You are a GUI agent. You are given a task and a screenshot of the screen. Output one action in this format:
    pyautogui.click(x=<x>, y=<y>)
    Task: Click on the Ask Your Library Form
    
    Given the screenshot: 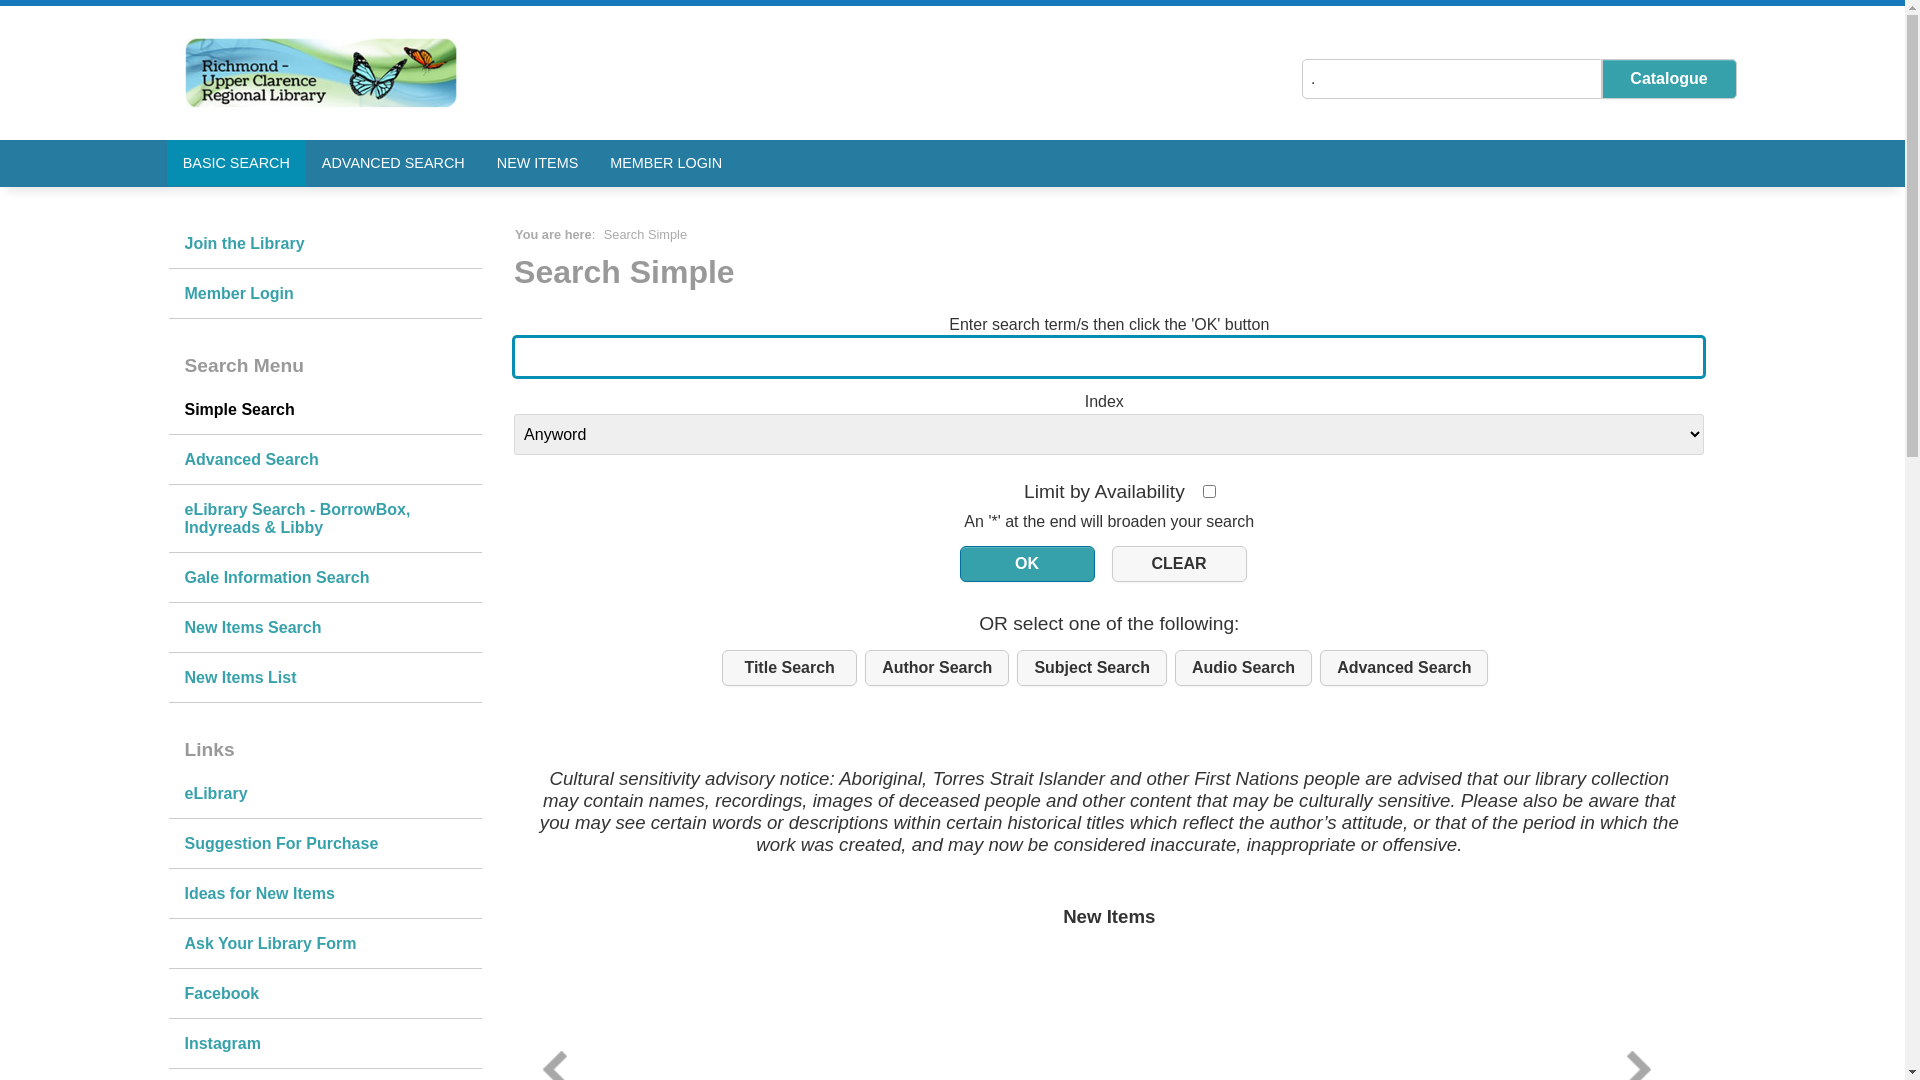 What is the action you would take?
    pyautogui.click(x=325, y=944)
    